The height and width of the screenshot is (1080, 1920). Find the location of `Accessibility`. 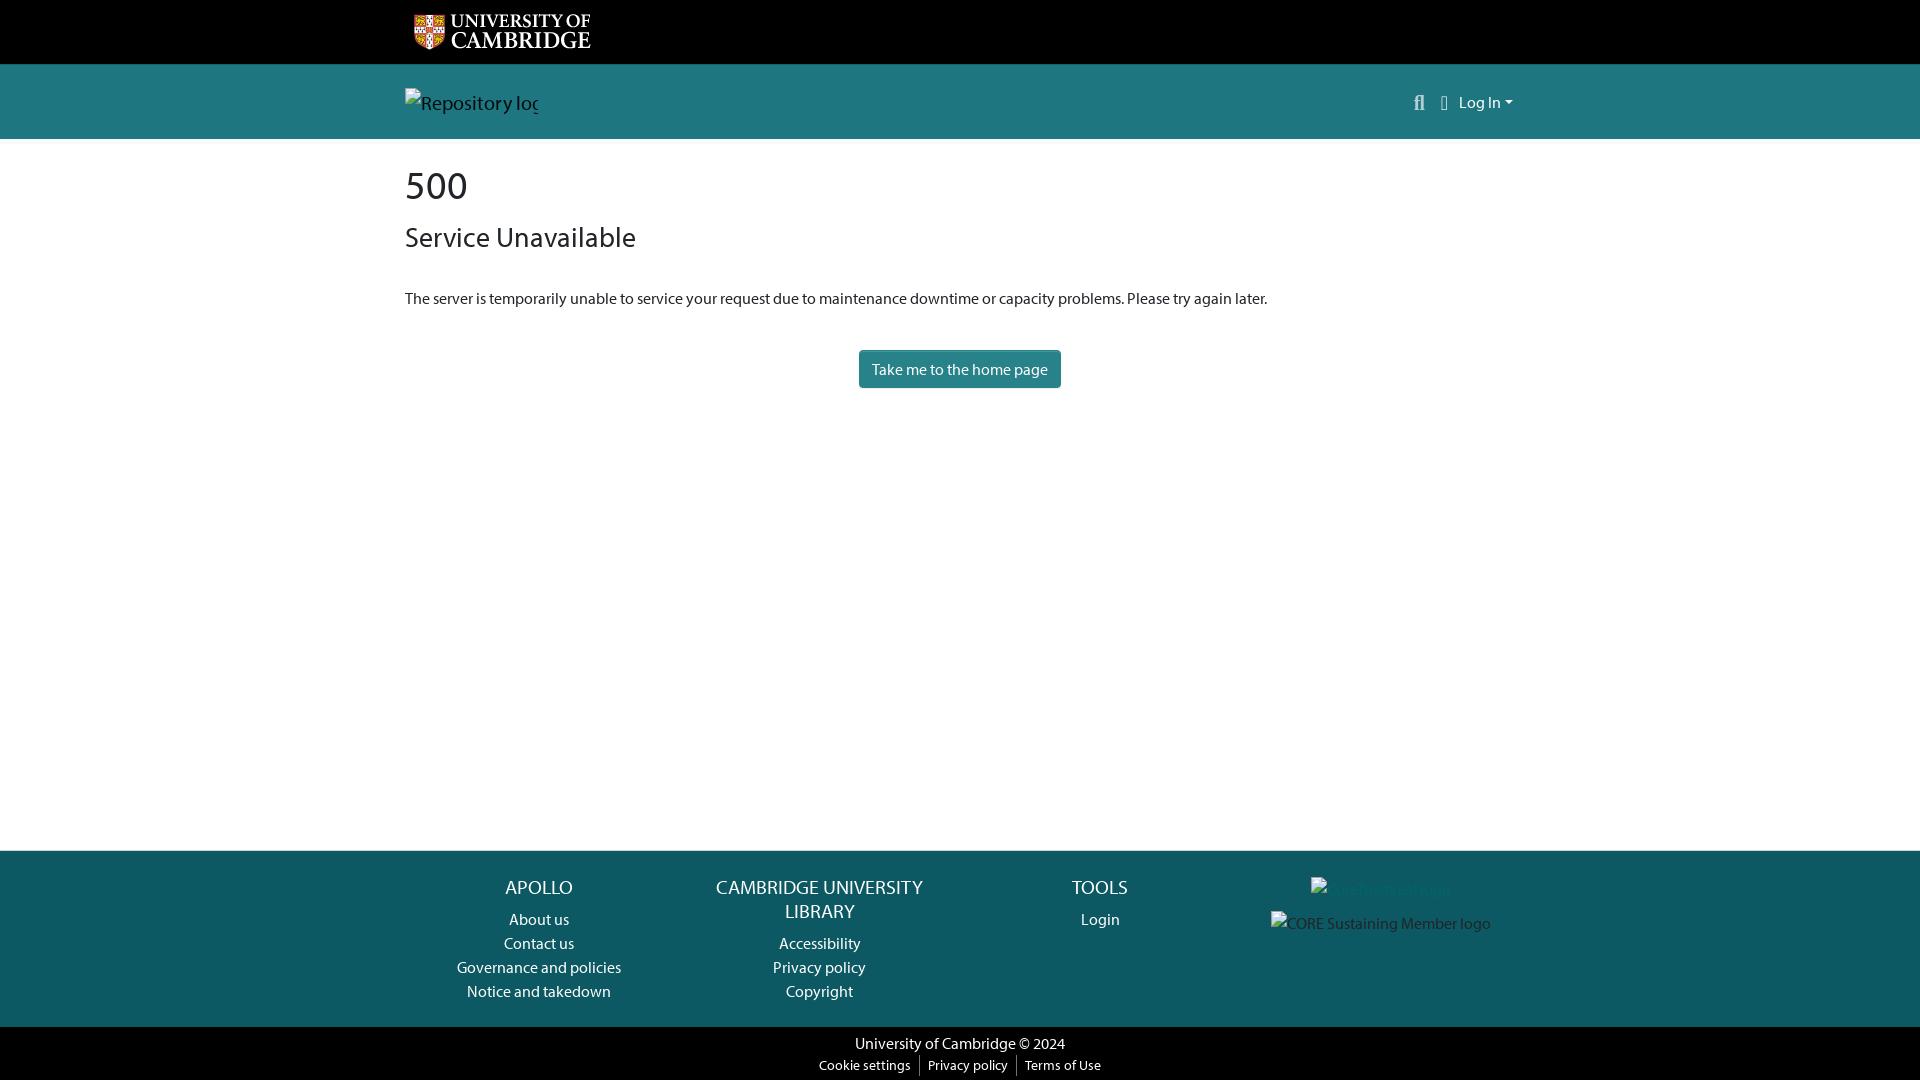

Accessibility is located at coordinates (820, 942).